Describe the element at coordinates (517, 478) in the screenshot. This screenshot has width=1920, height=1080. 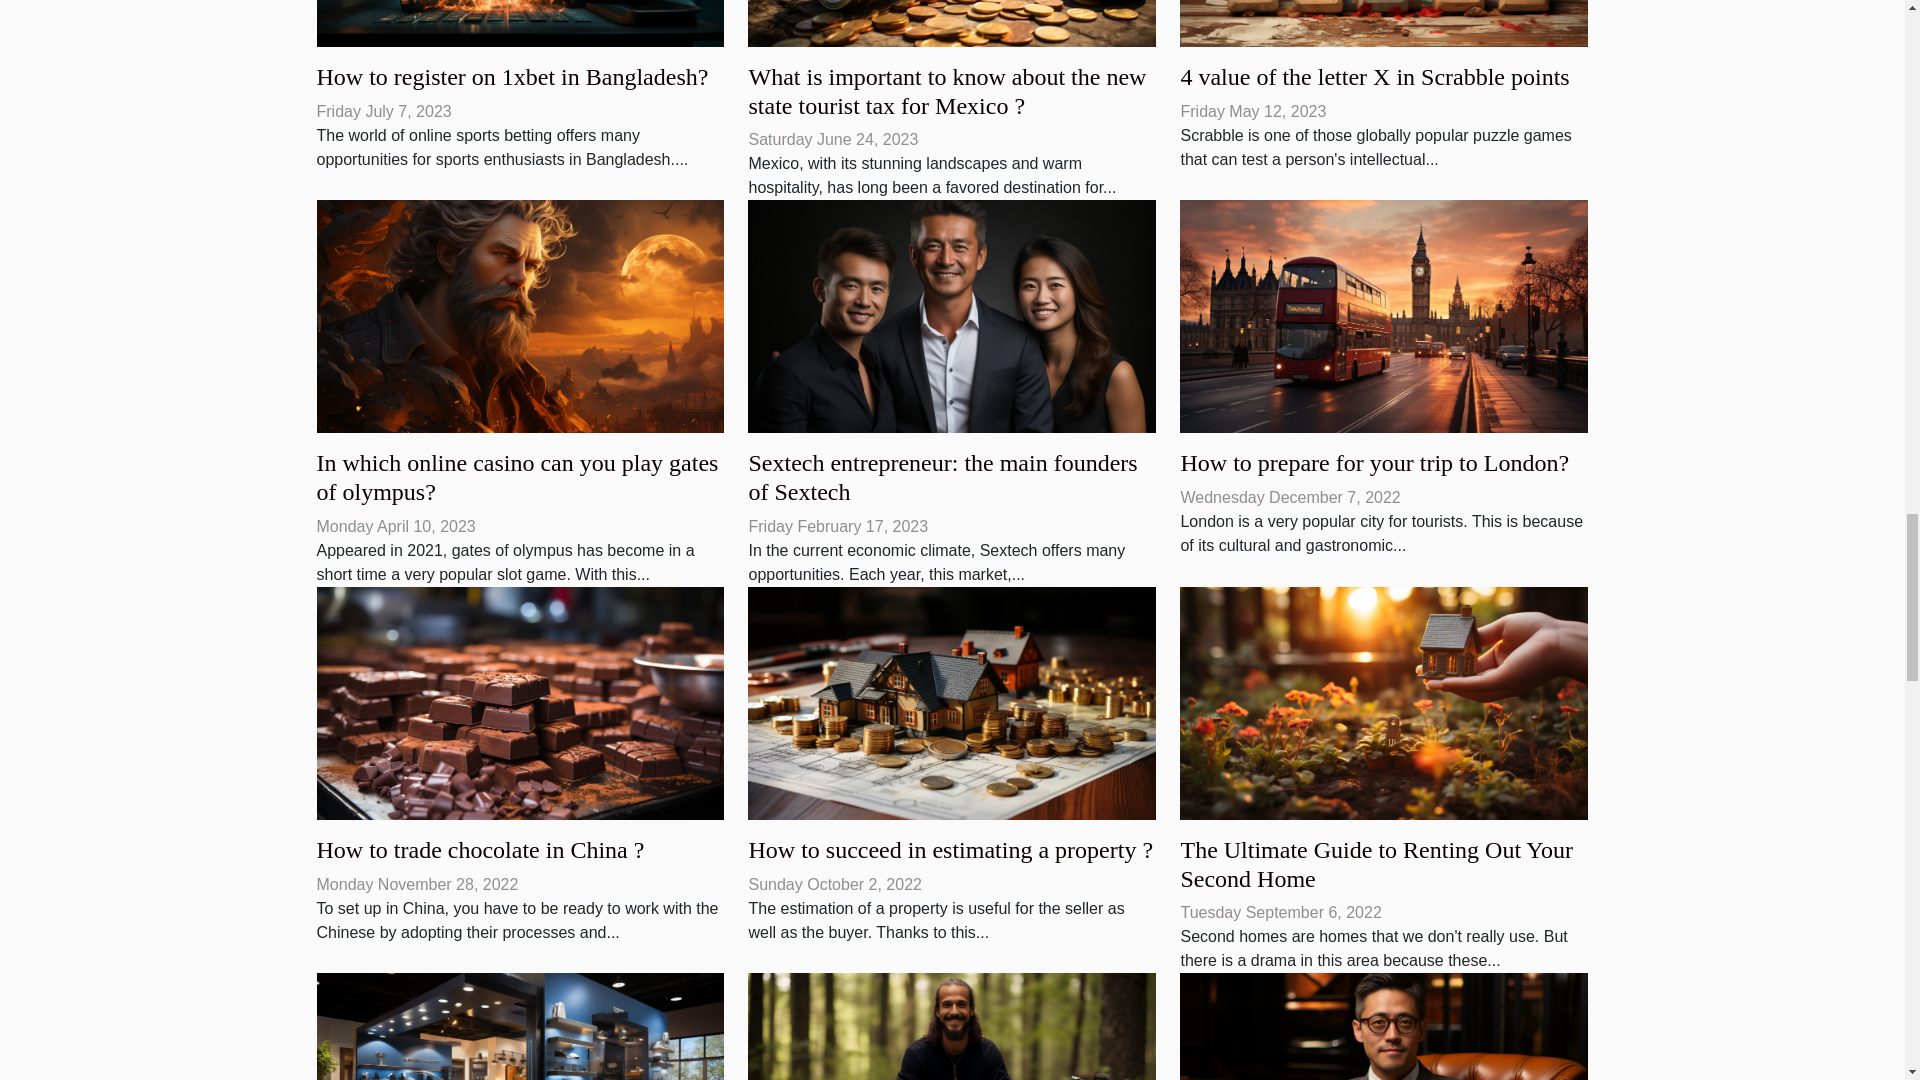
I see `In which online casino can you play gates of olympus?` at that location.